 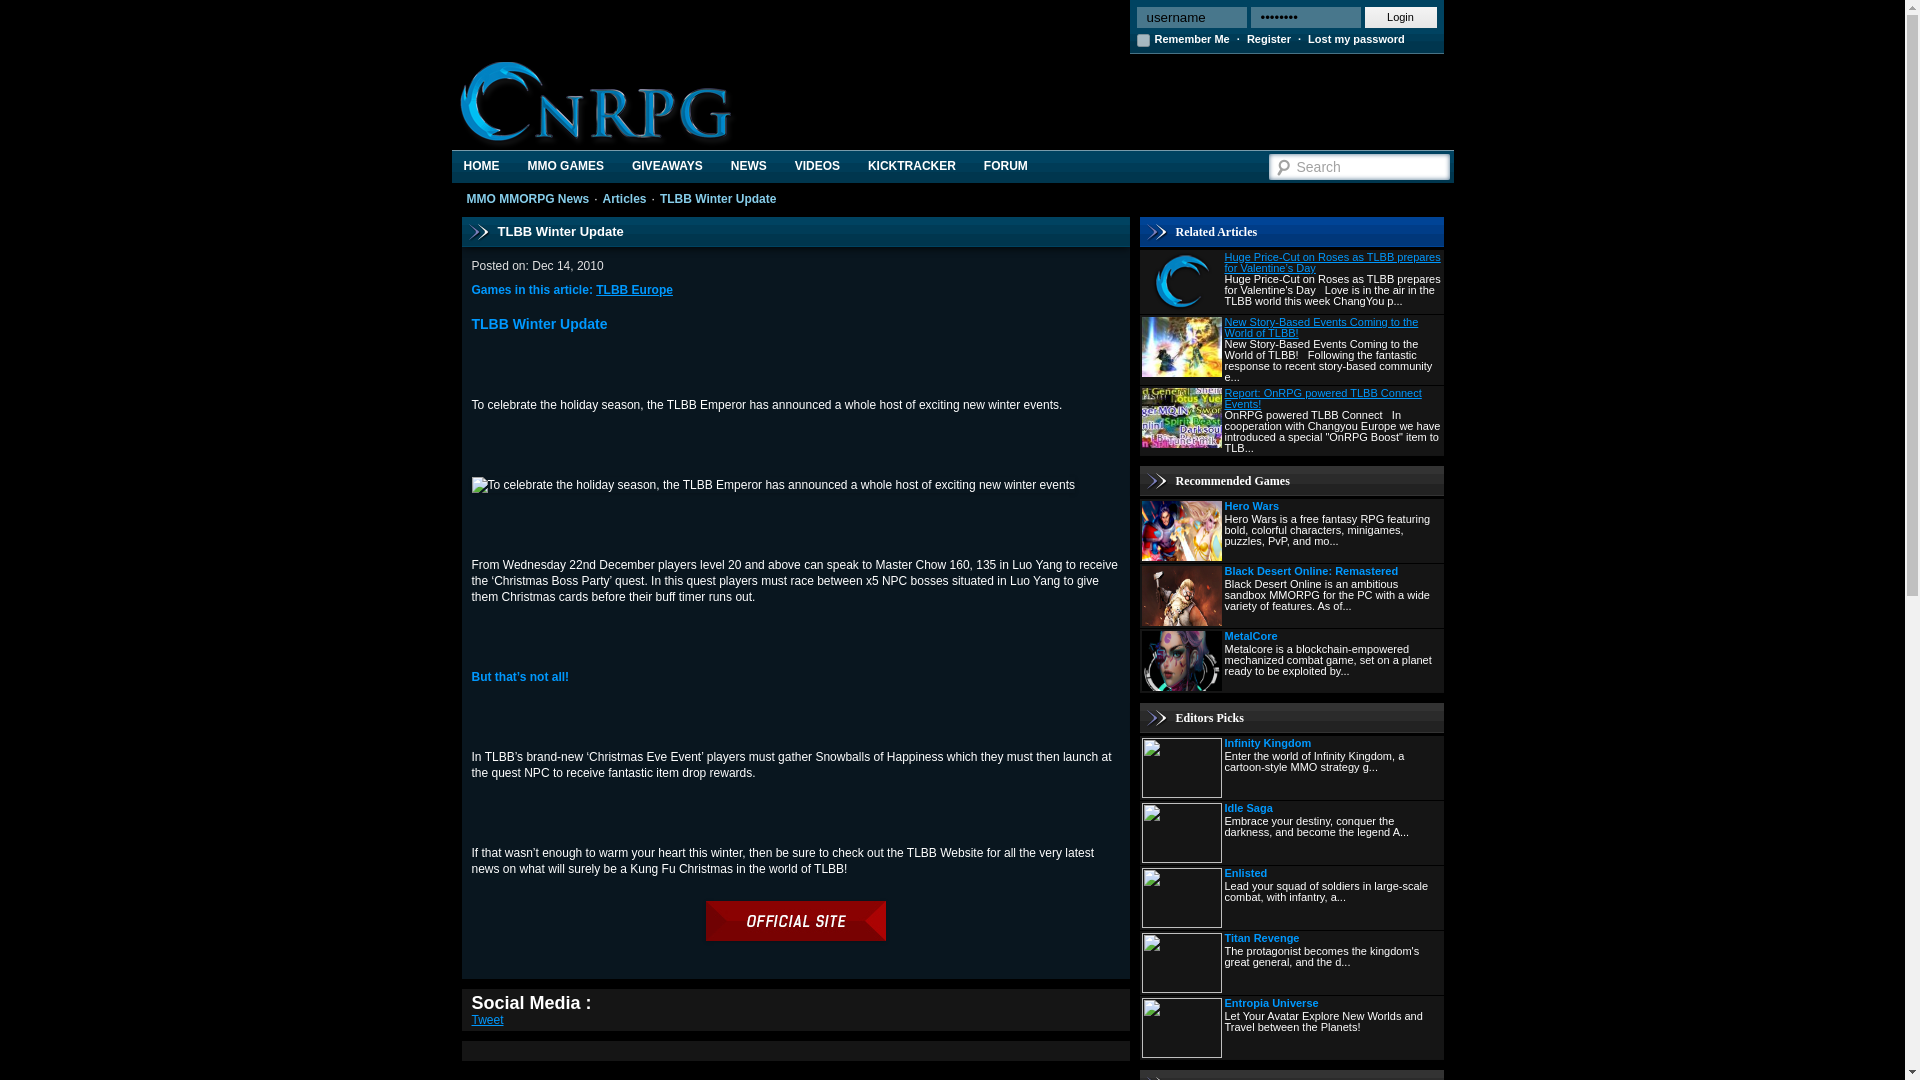 What do you see at coordinates (796, 936) in the screenshot?
I see `Visit the Official Site for TLBB Europe` at bounding box center [796, 936].